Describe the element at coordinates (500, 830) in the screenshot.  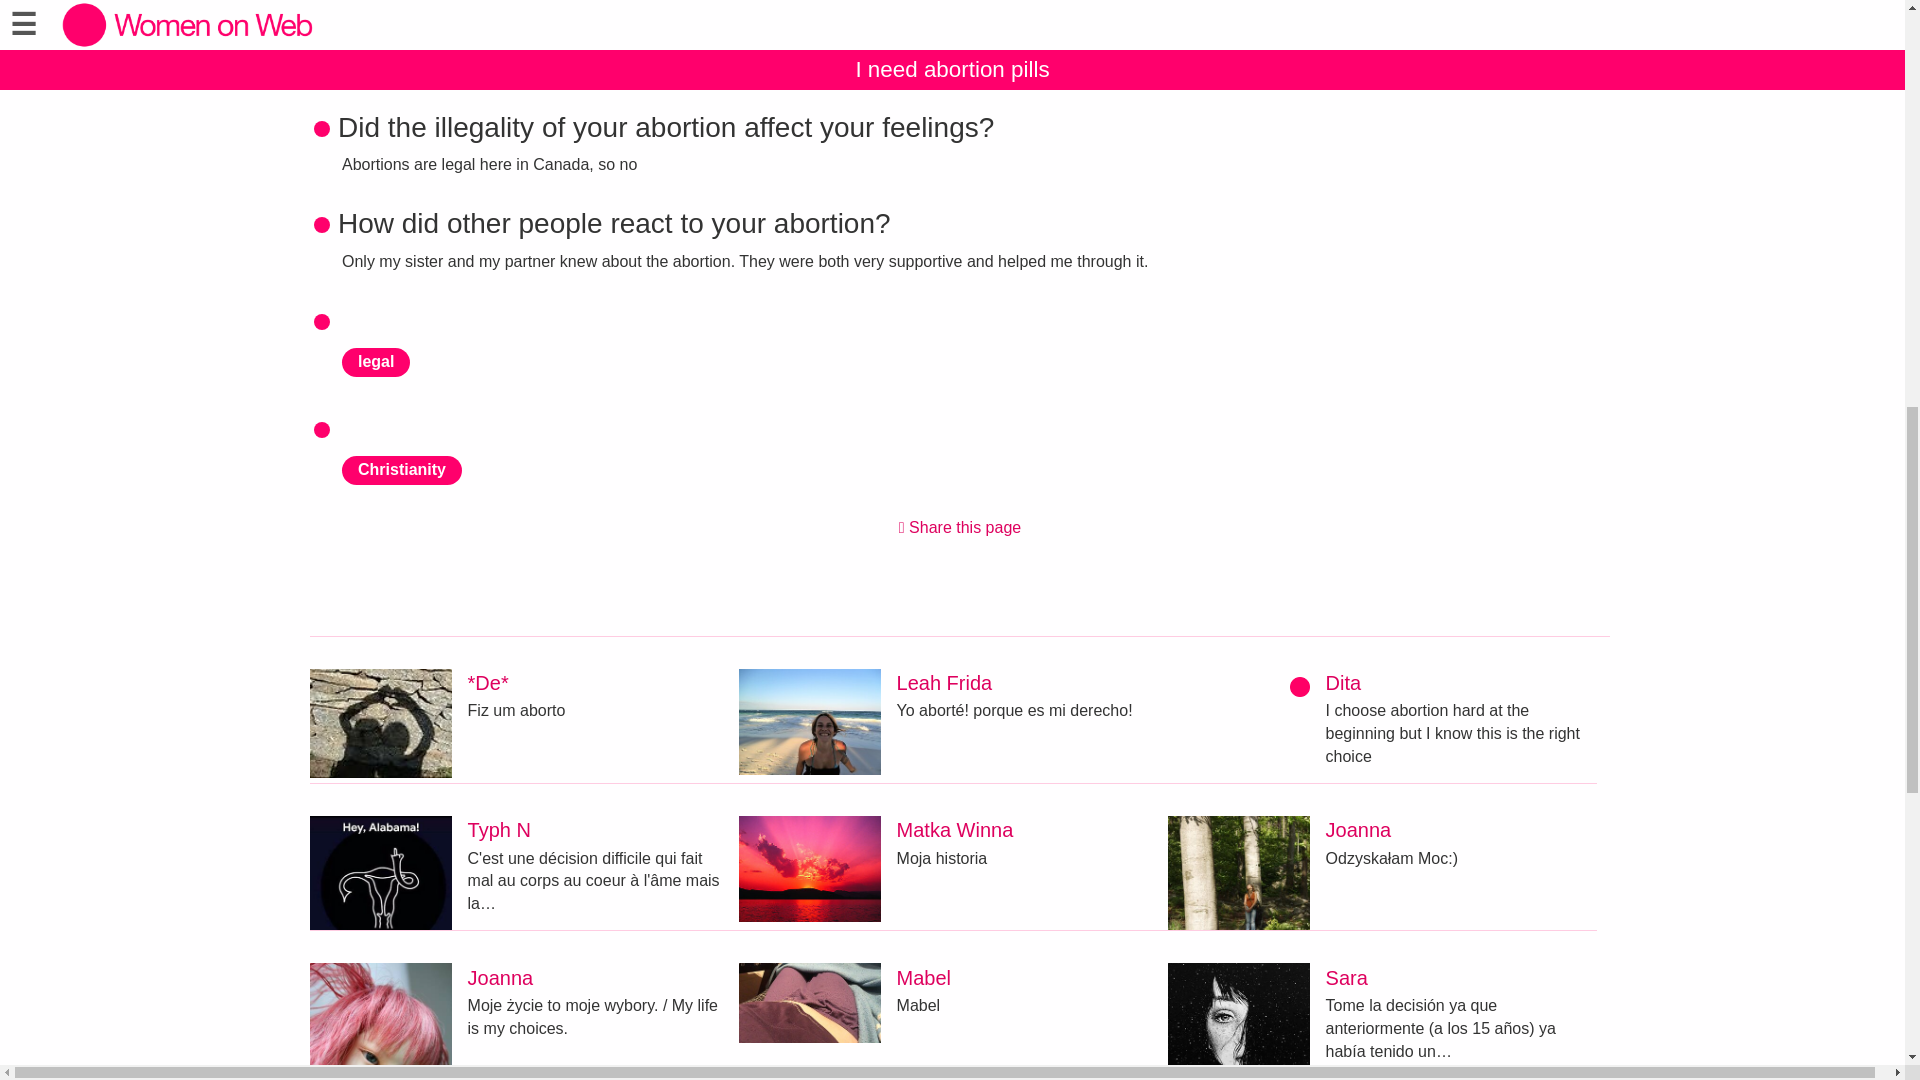
I see `Typh N` at that location.